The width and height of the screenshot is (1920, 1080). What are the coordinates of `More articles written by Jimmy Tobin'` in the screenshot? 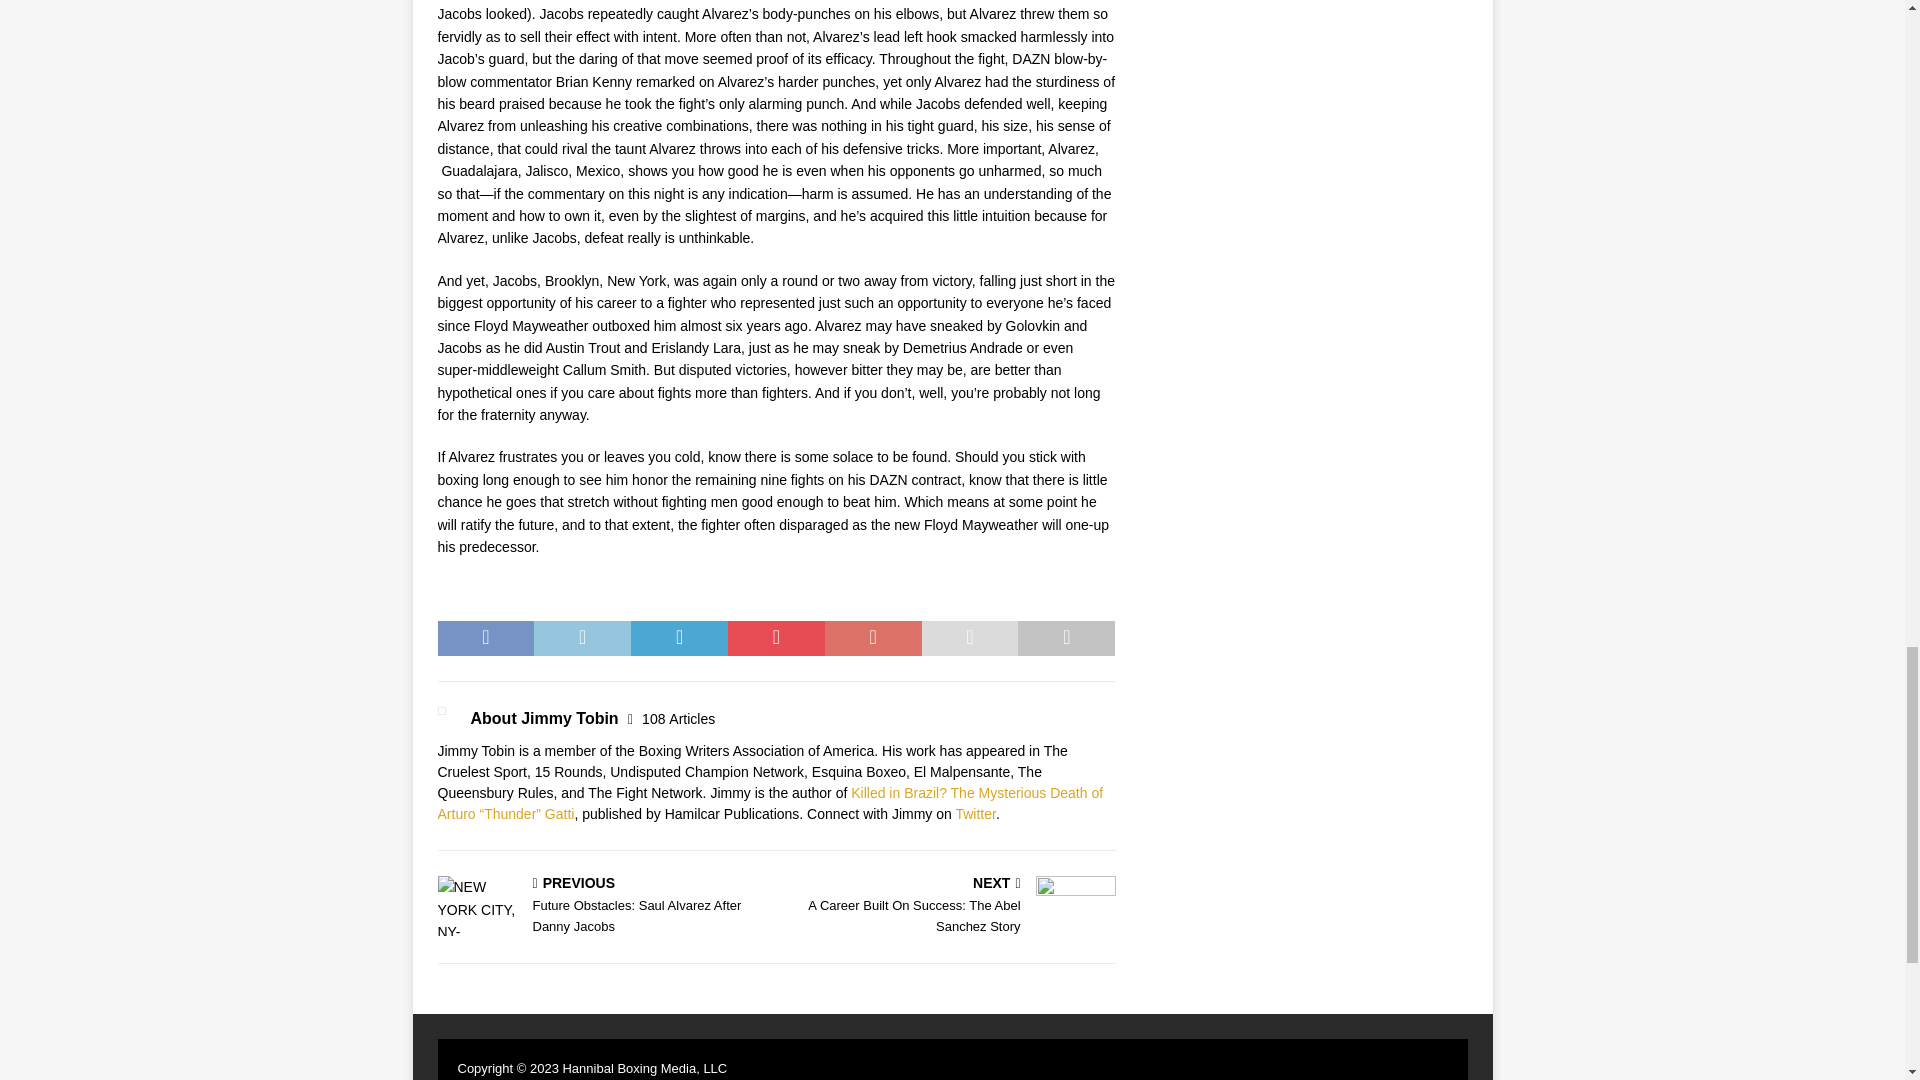 It's located at (678, 718).